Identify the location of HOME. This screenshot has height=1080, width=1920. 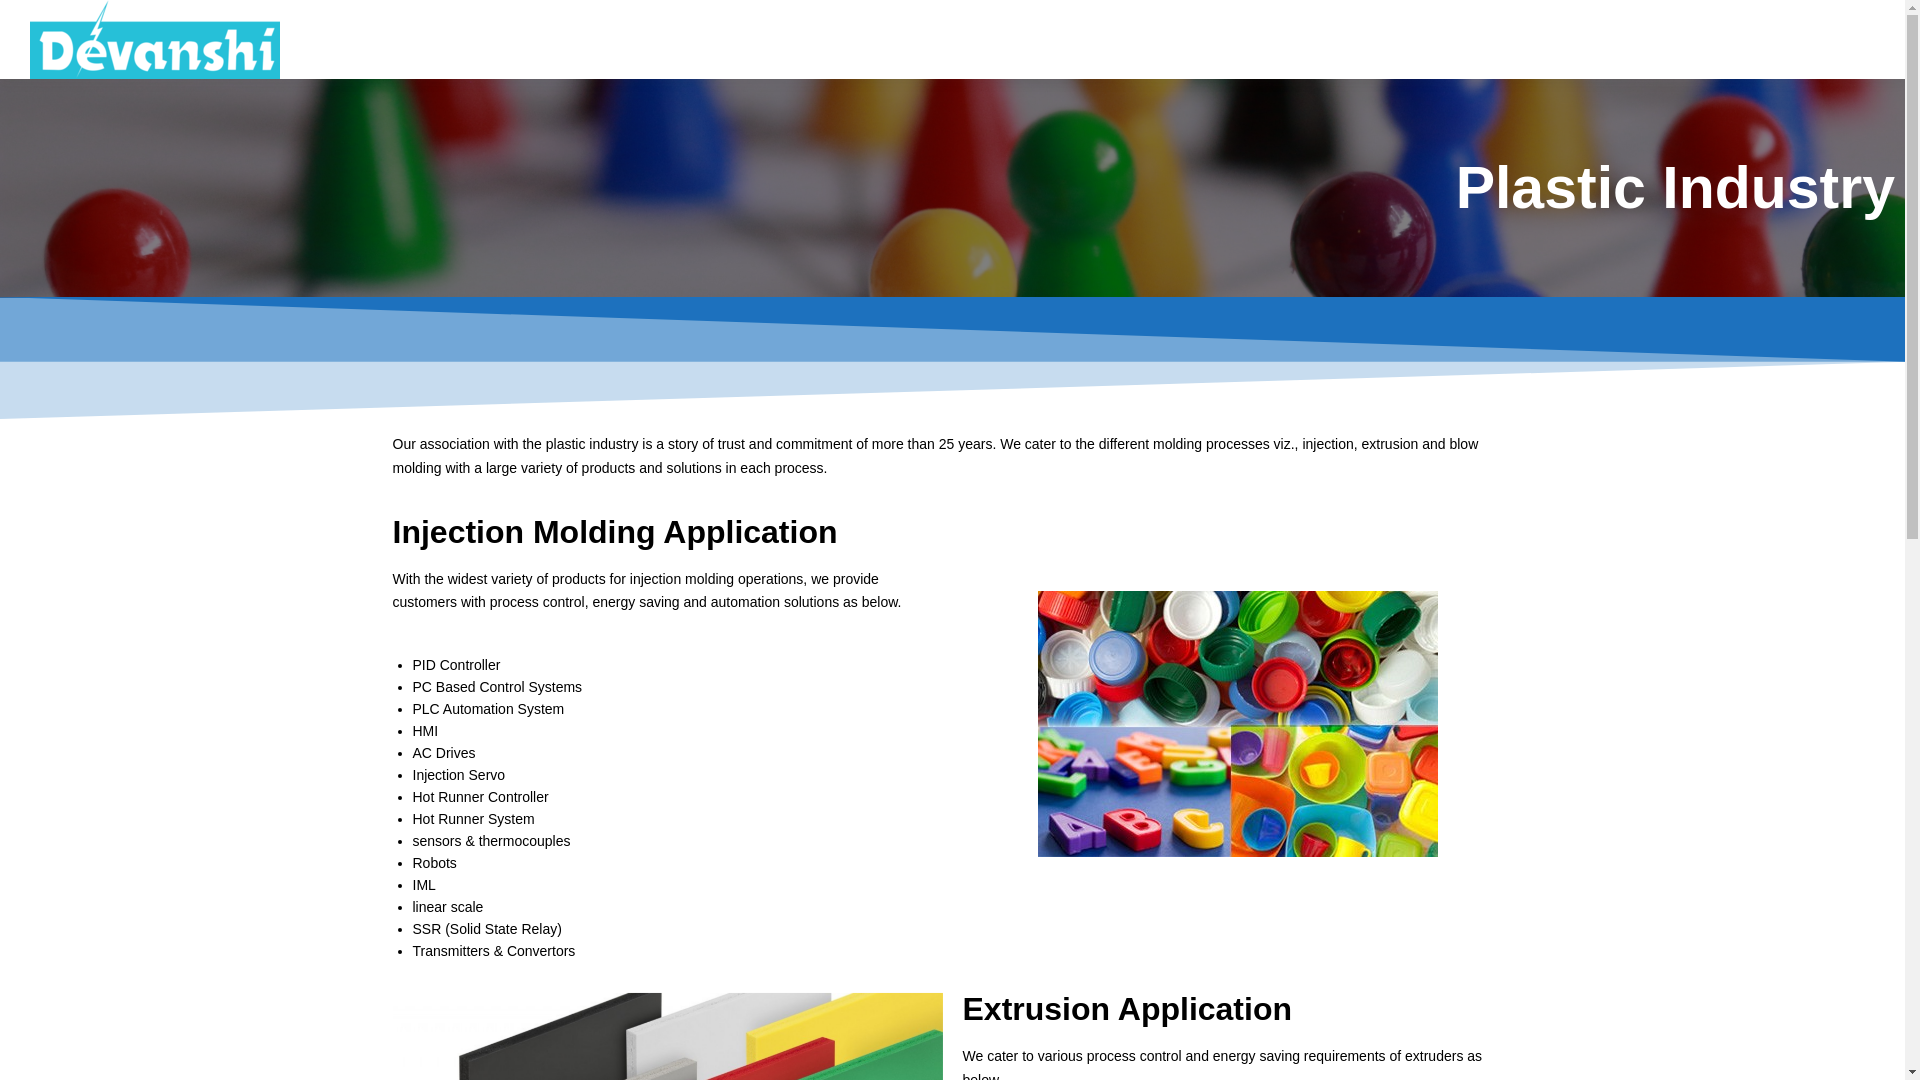
(1022, 37).